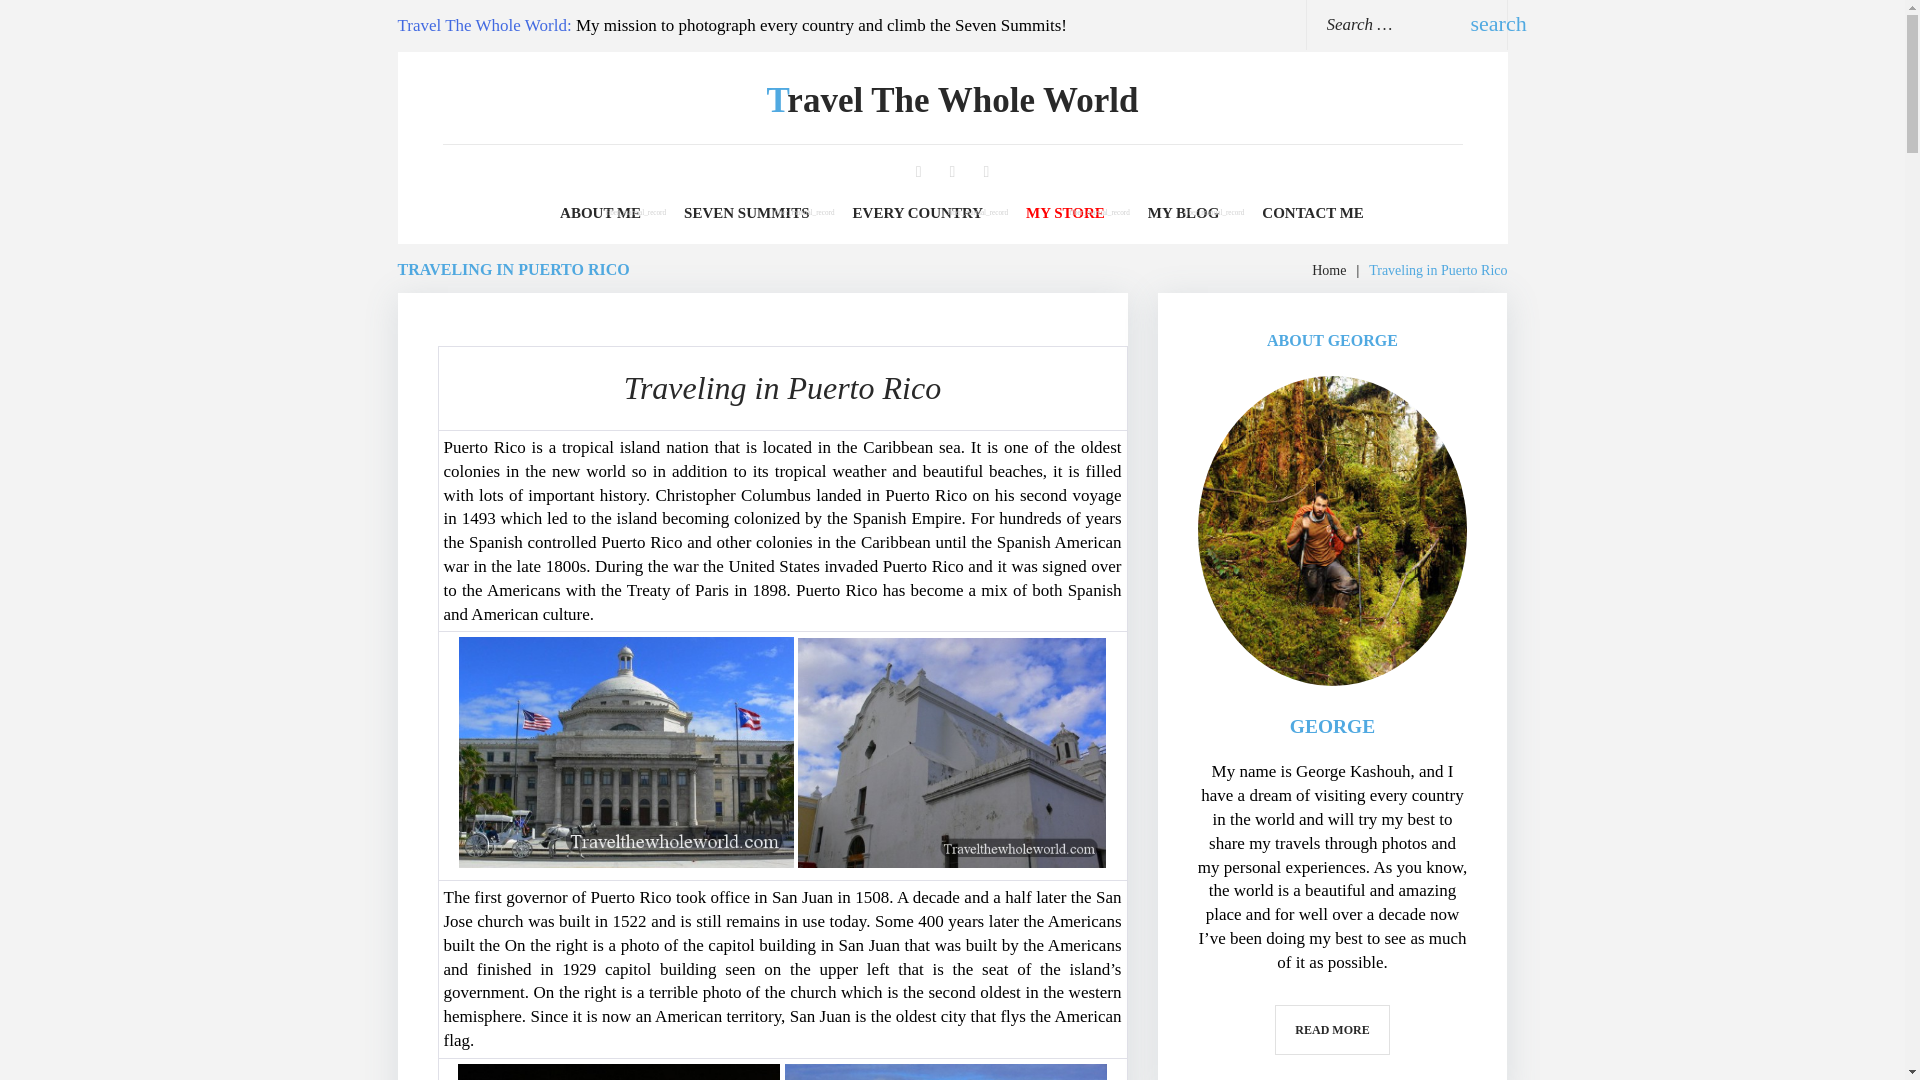 This screenshot has height=1080, width=1920. I want to click on Travel The Whole World:, so click(484, 25).